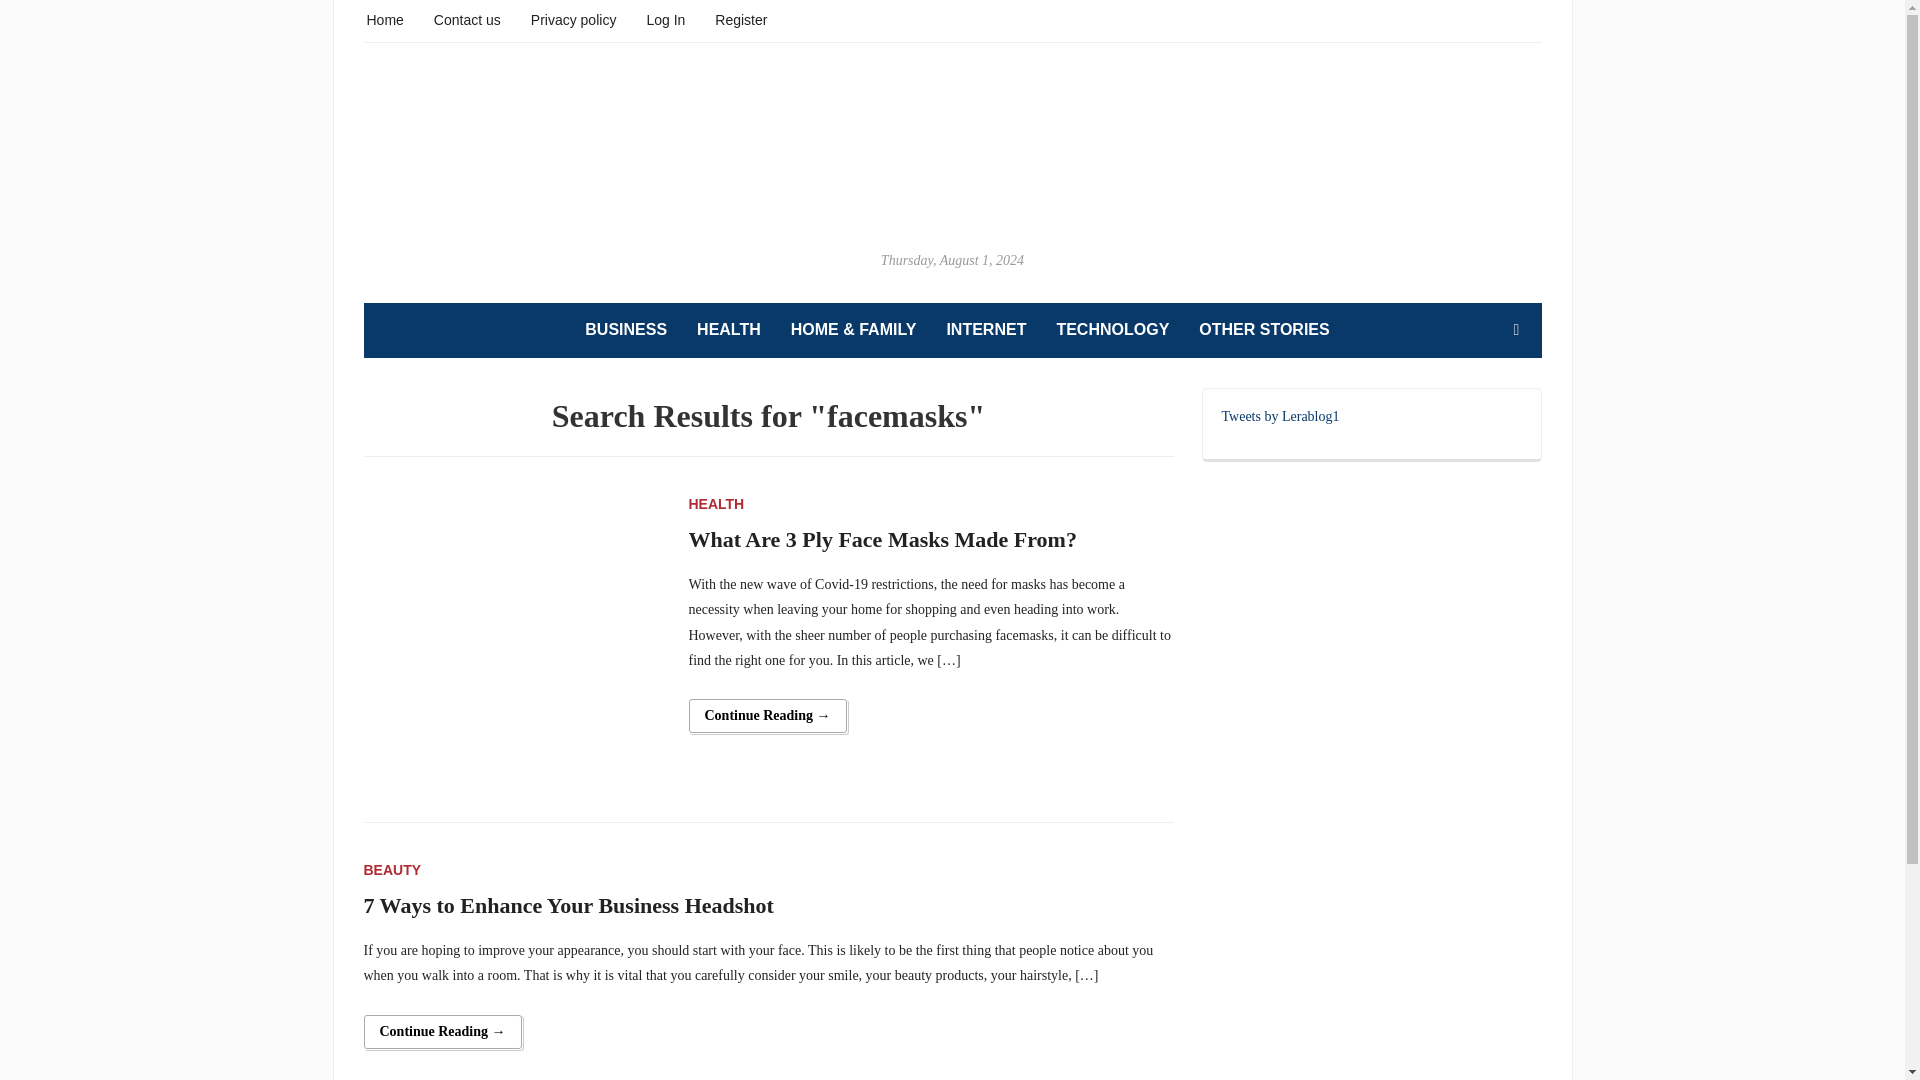  Describe the element at coordinates (384, 18) in the screenshot. I see `Home` at that location.